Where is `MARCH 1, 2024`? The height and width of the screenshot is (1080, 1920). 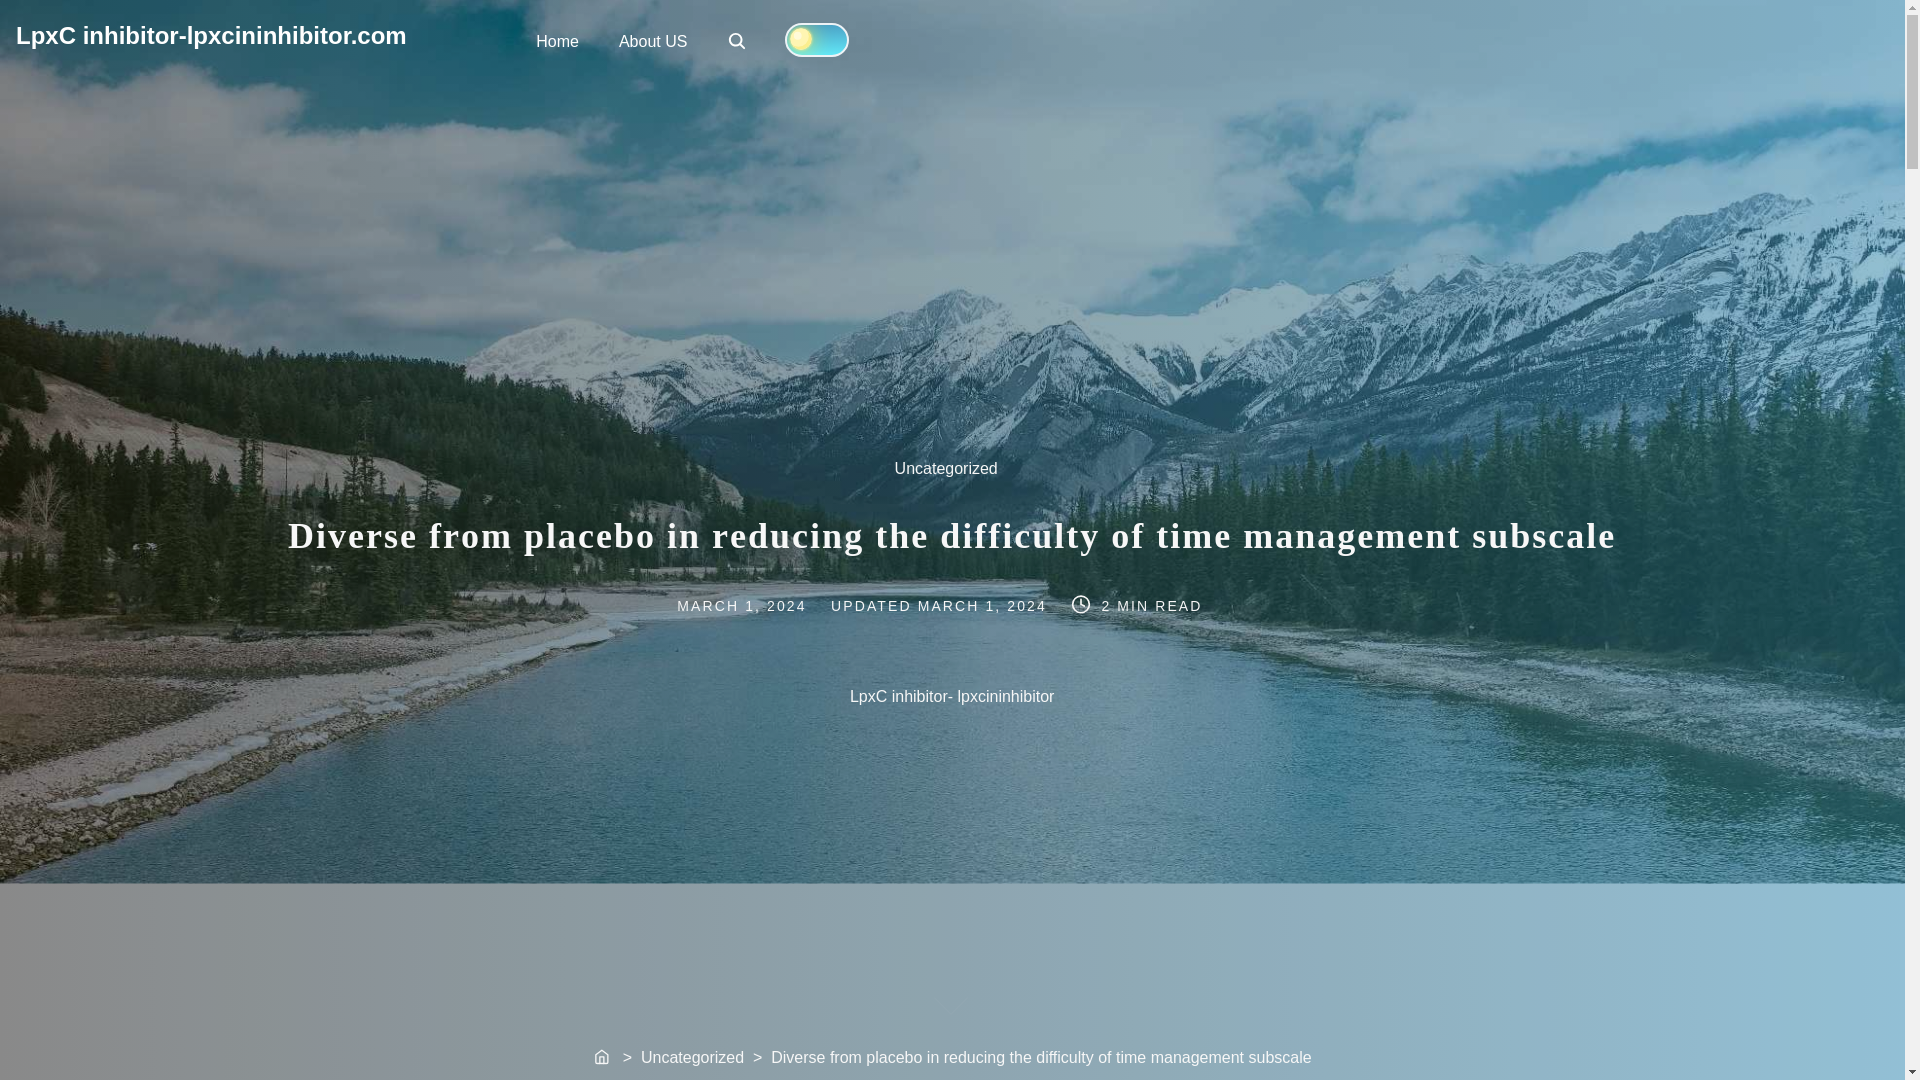
MARCH 1, 2024 is located at coordinates (738, 42).